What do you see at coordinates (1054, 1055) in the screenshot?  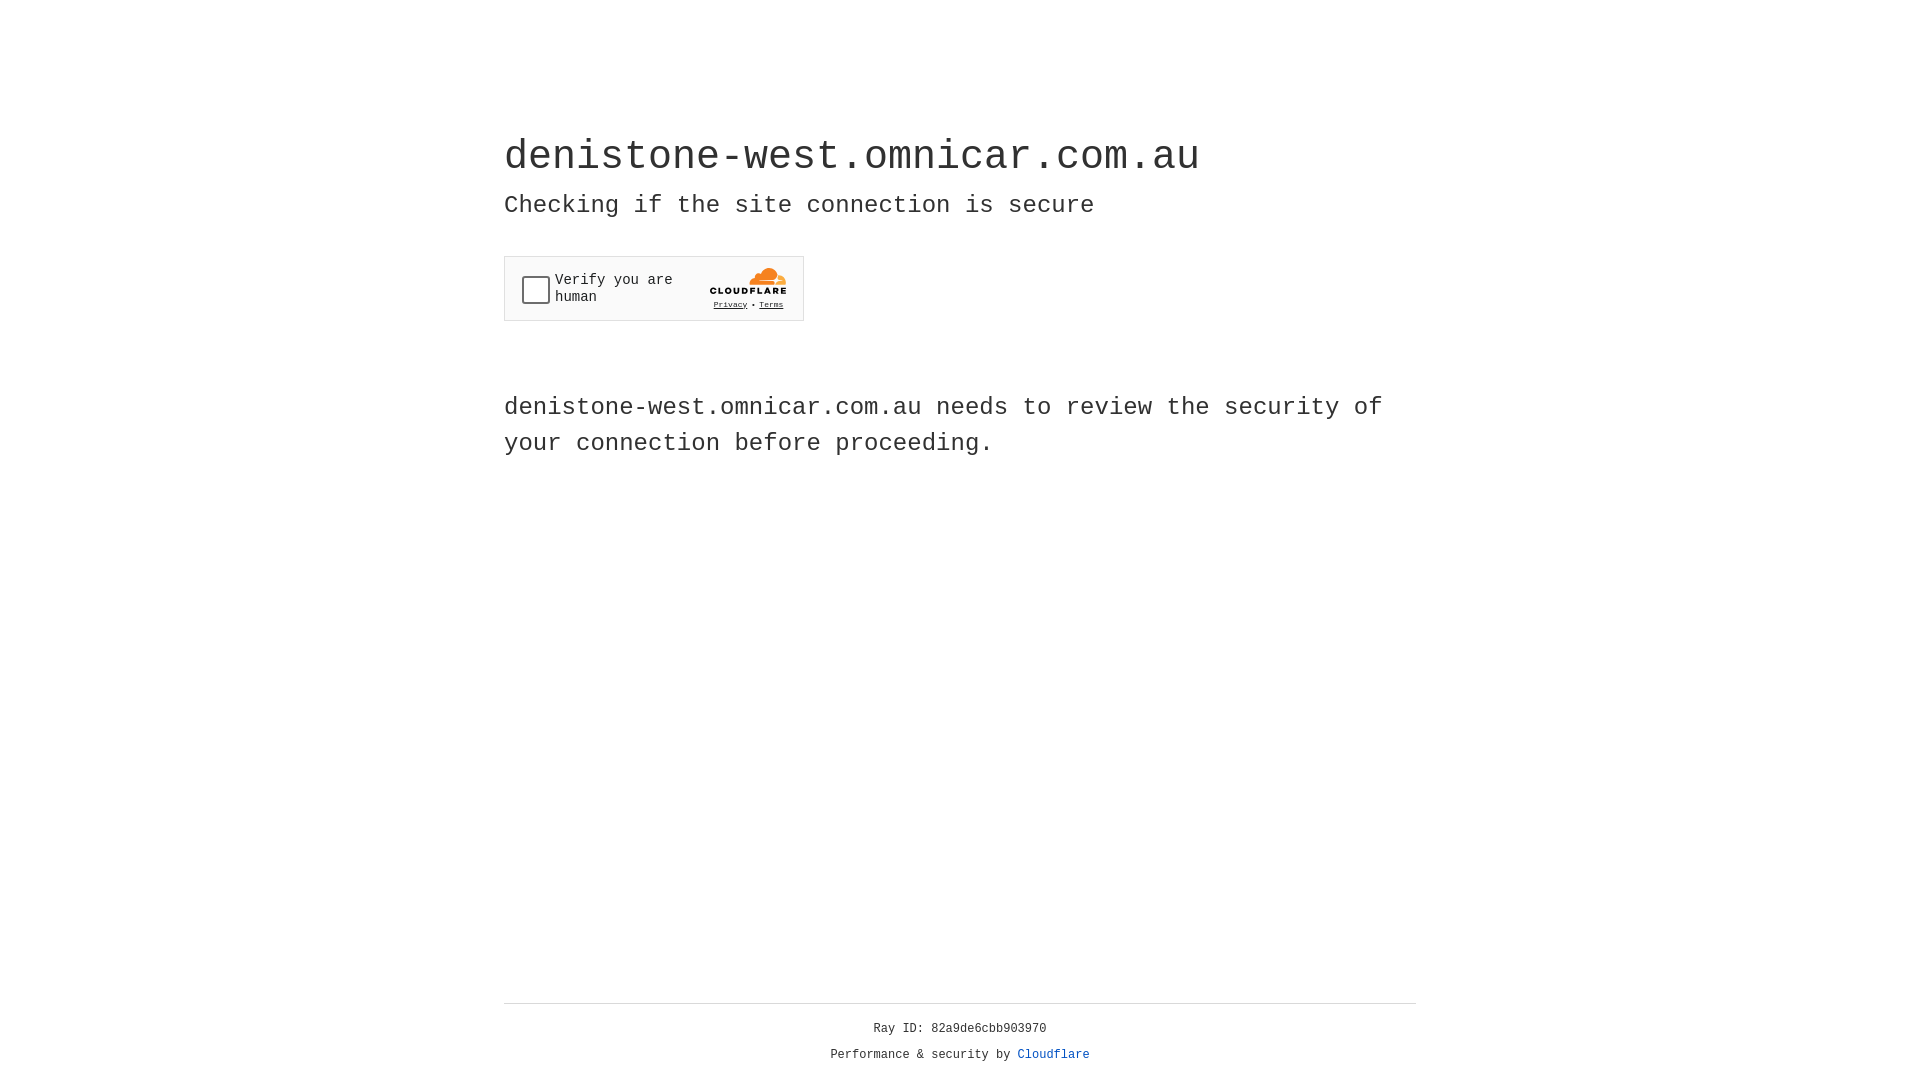 I see `Cloudflare` at bounding box center [1054, 1055].